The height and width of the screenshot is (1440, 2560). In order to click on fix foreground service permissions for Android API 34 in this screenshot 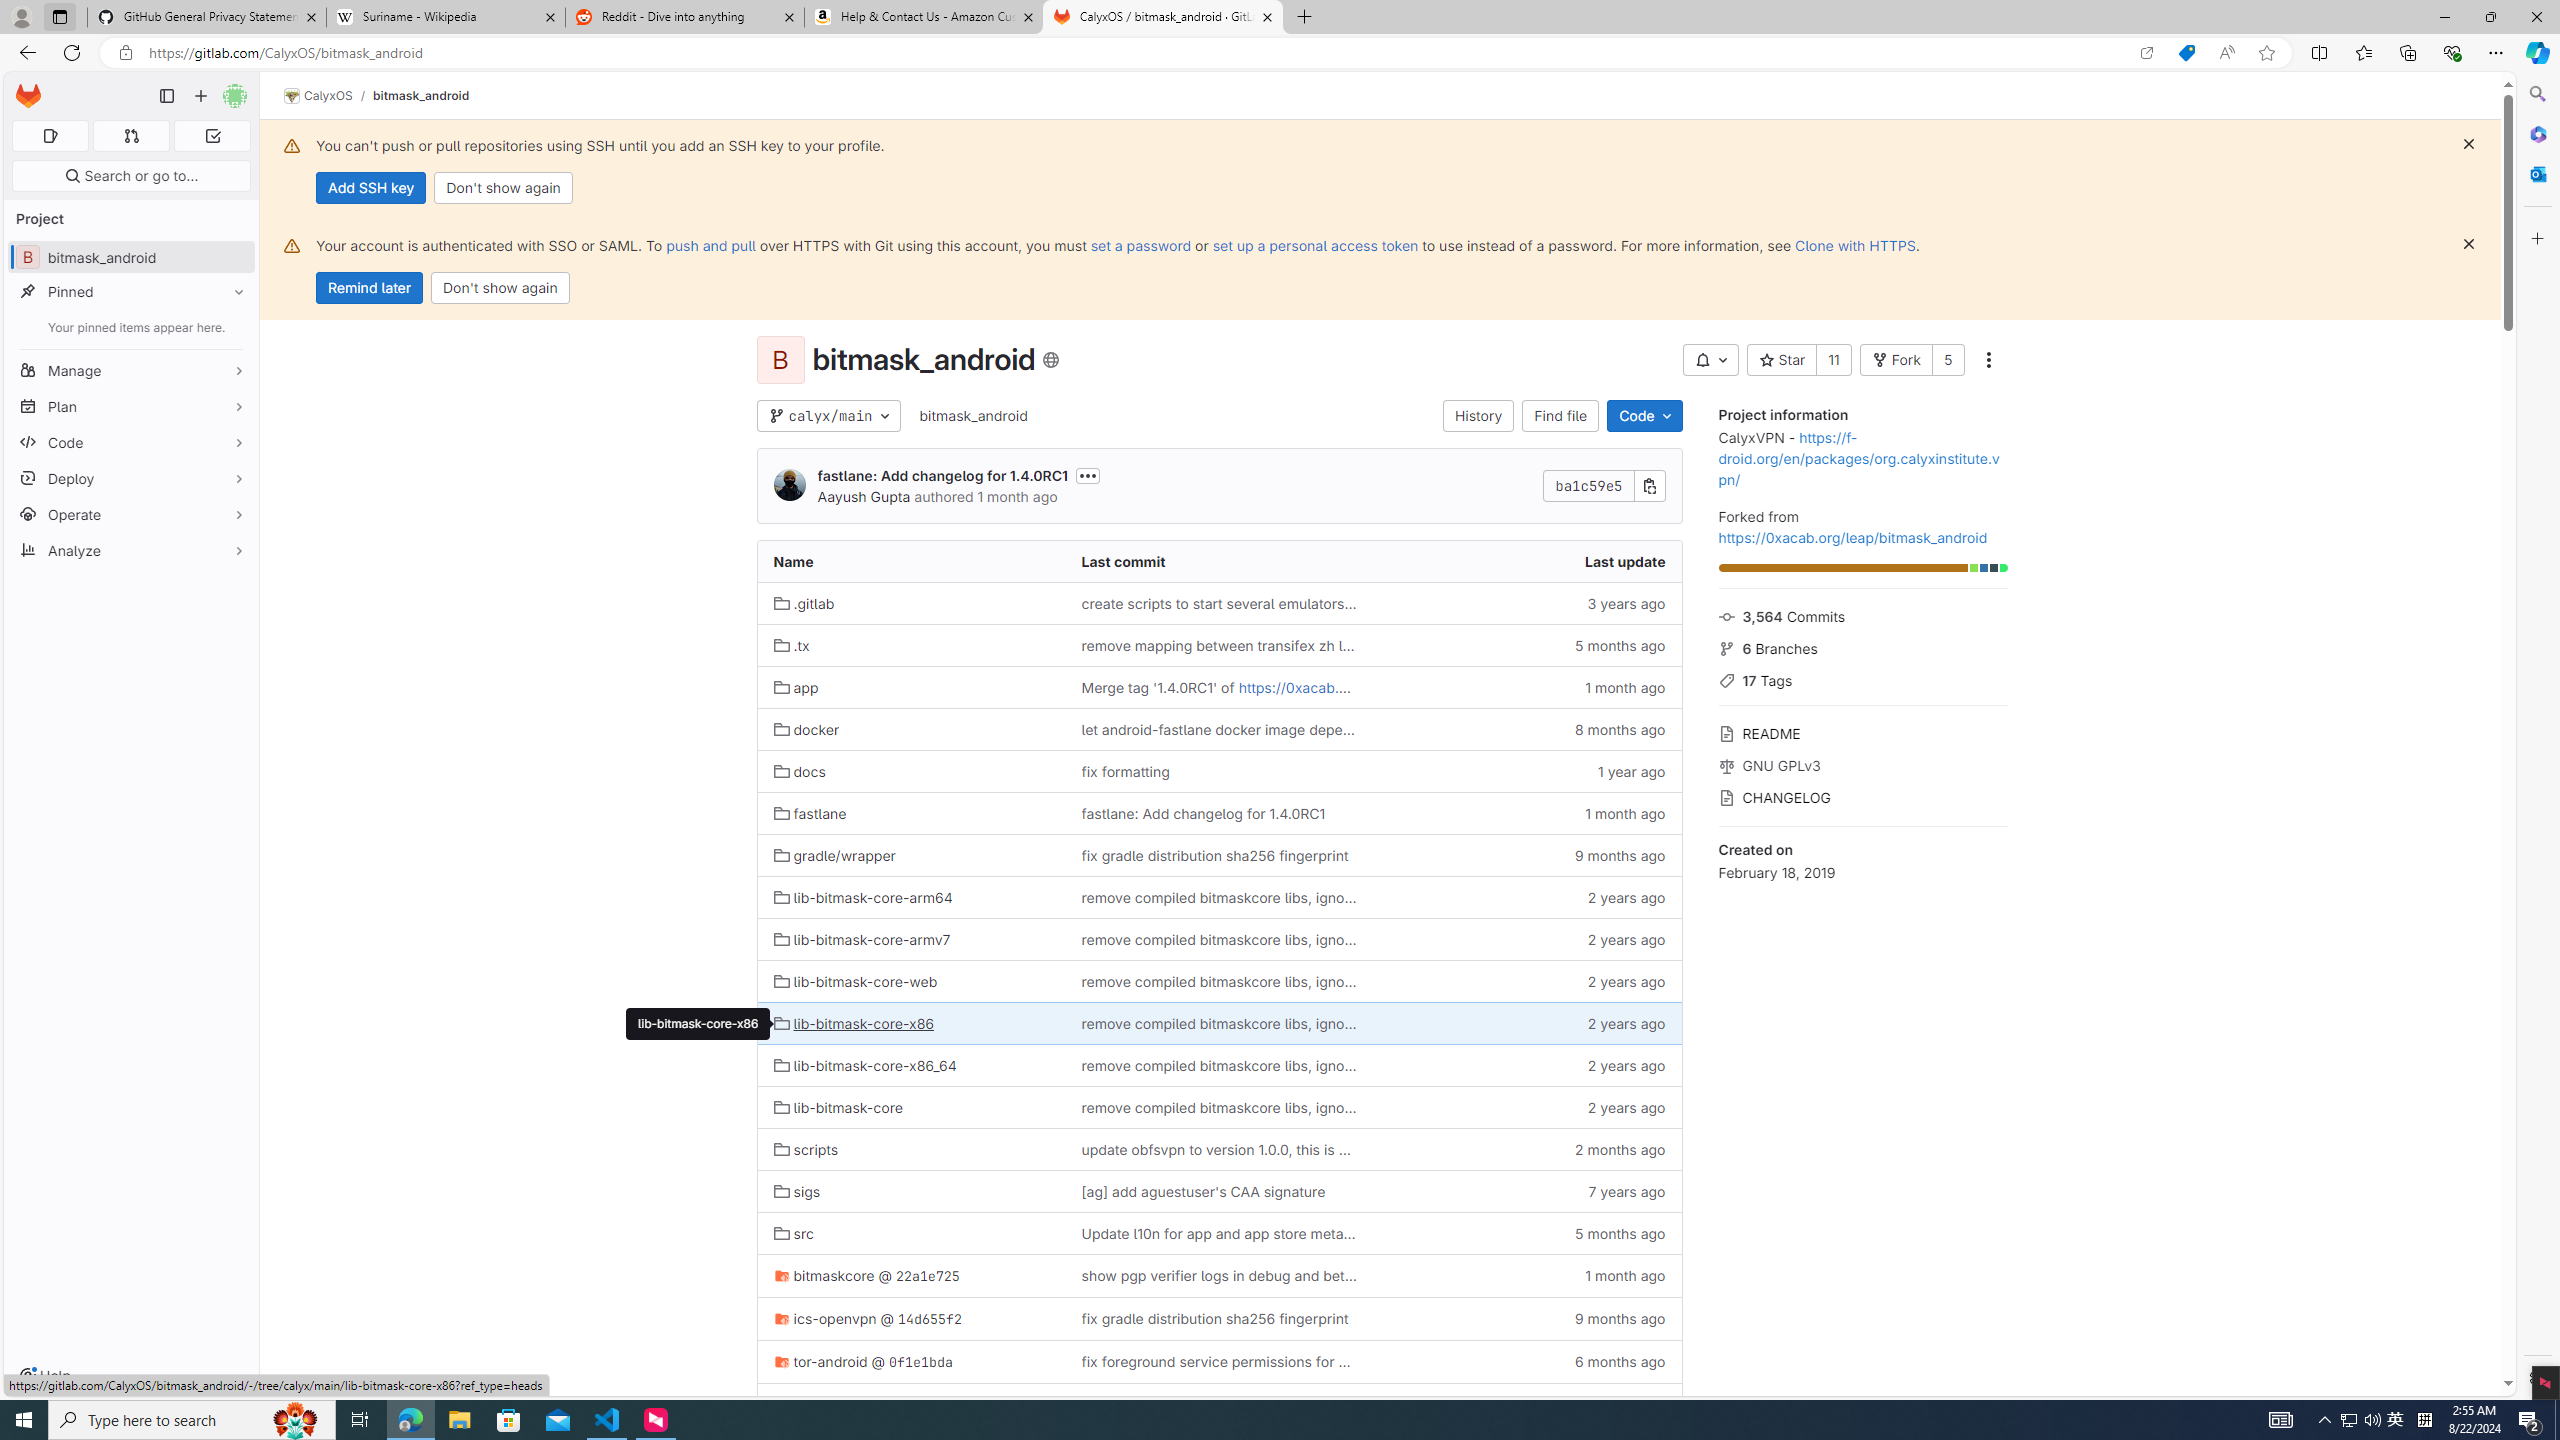, I will do `click(1218, 1361)`.